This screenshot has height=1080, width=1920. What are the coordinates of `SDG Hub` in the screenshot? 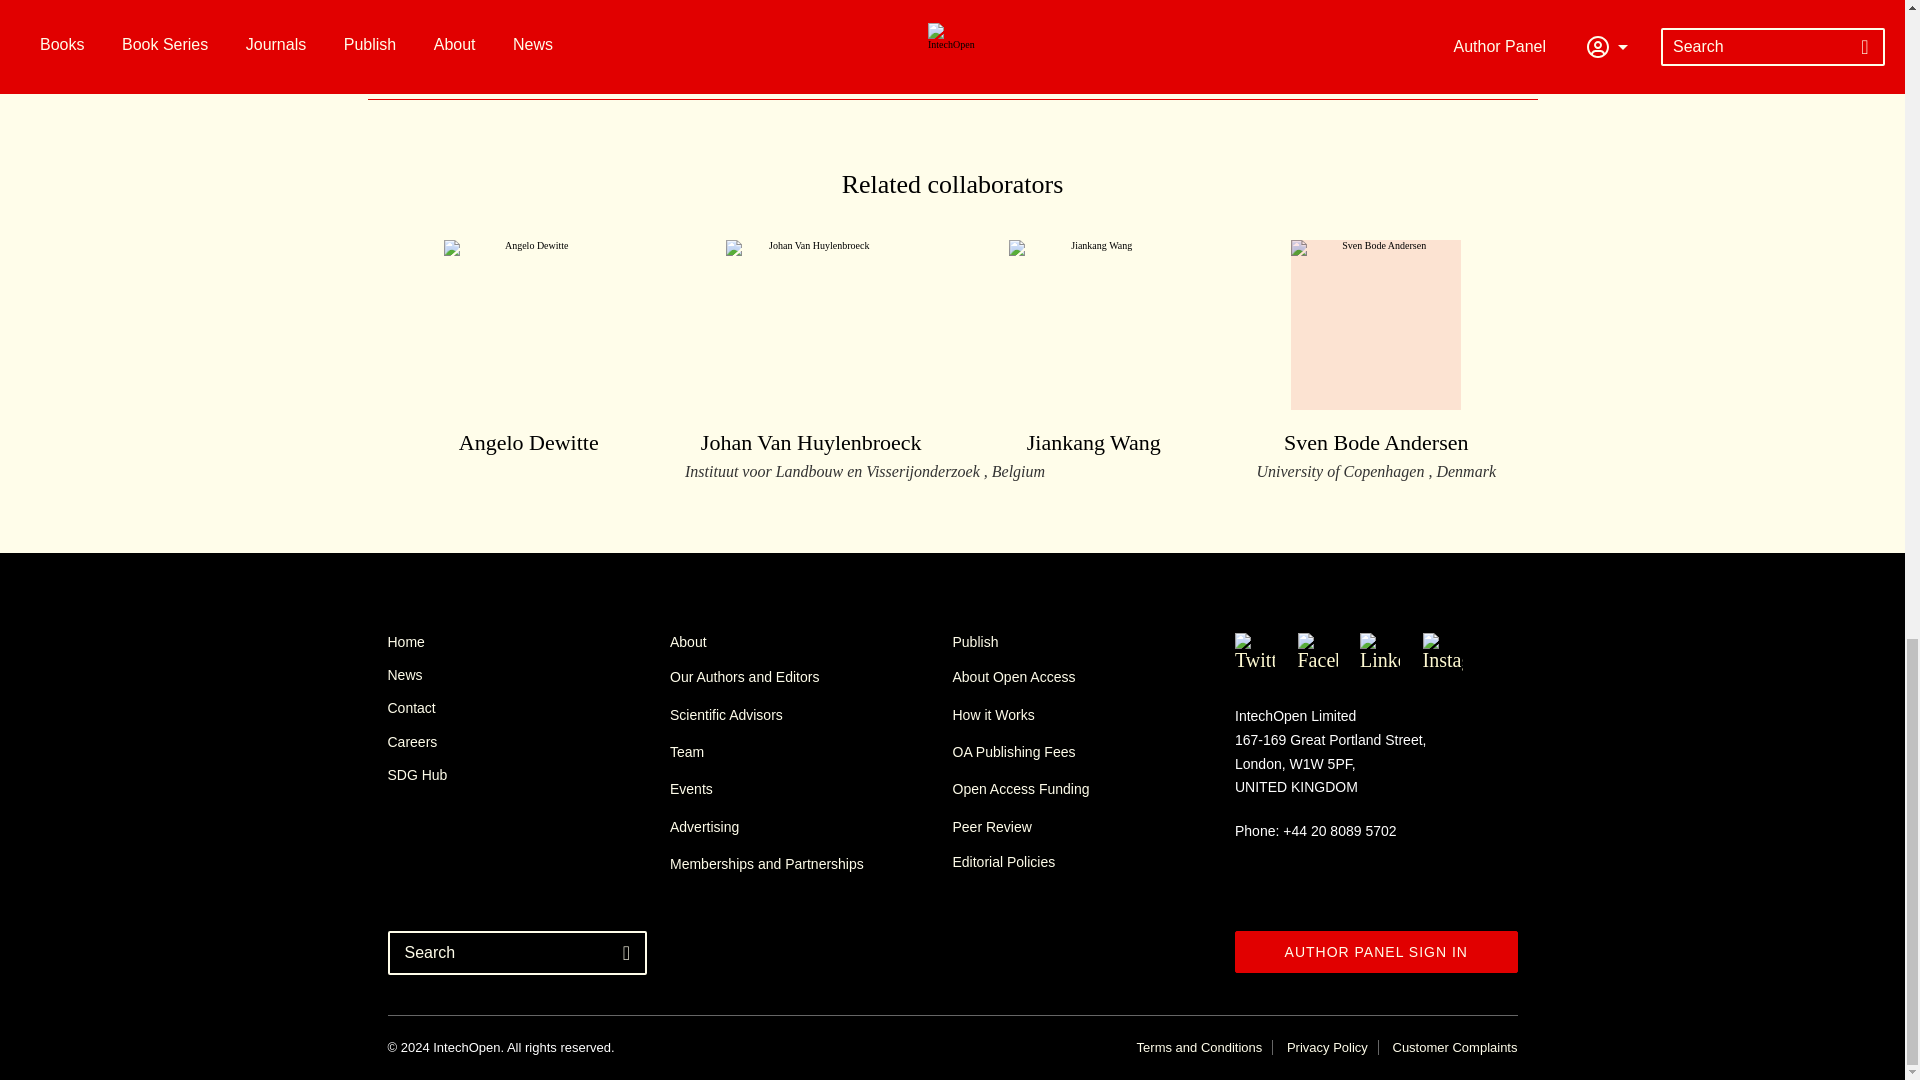 It's located at (528, 774).